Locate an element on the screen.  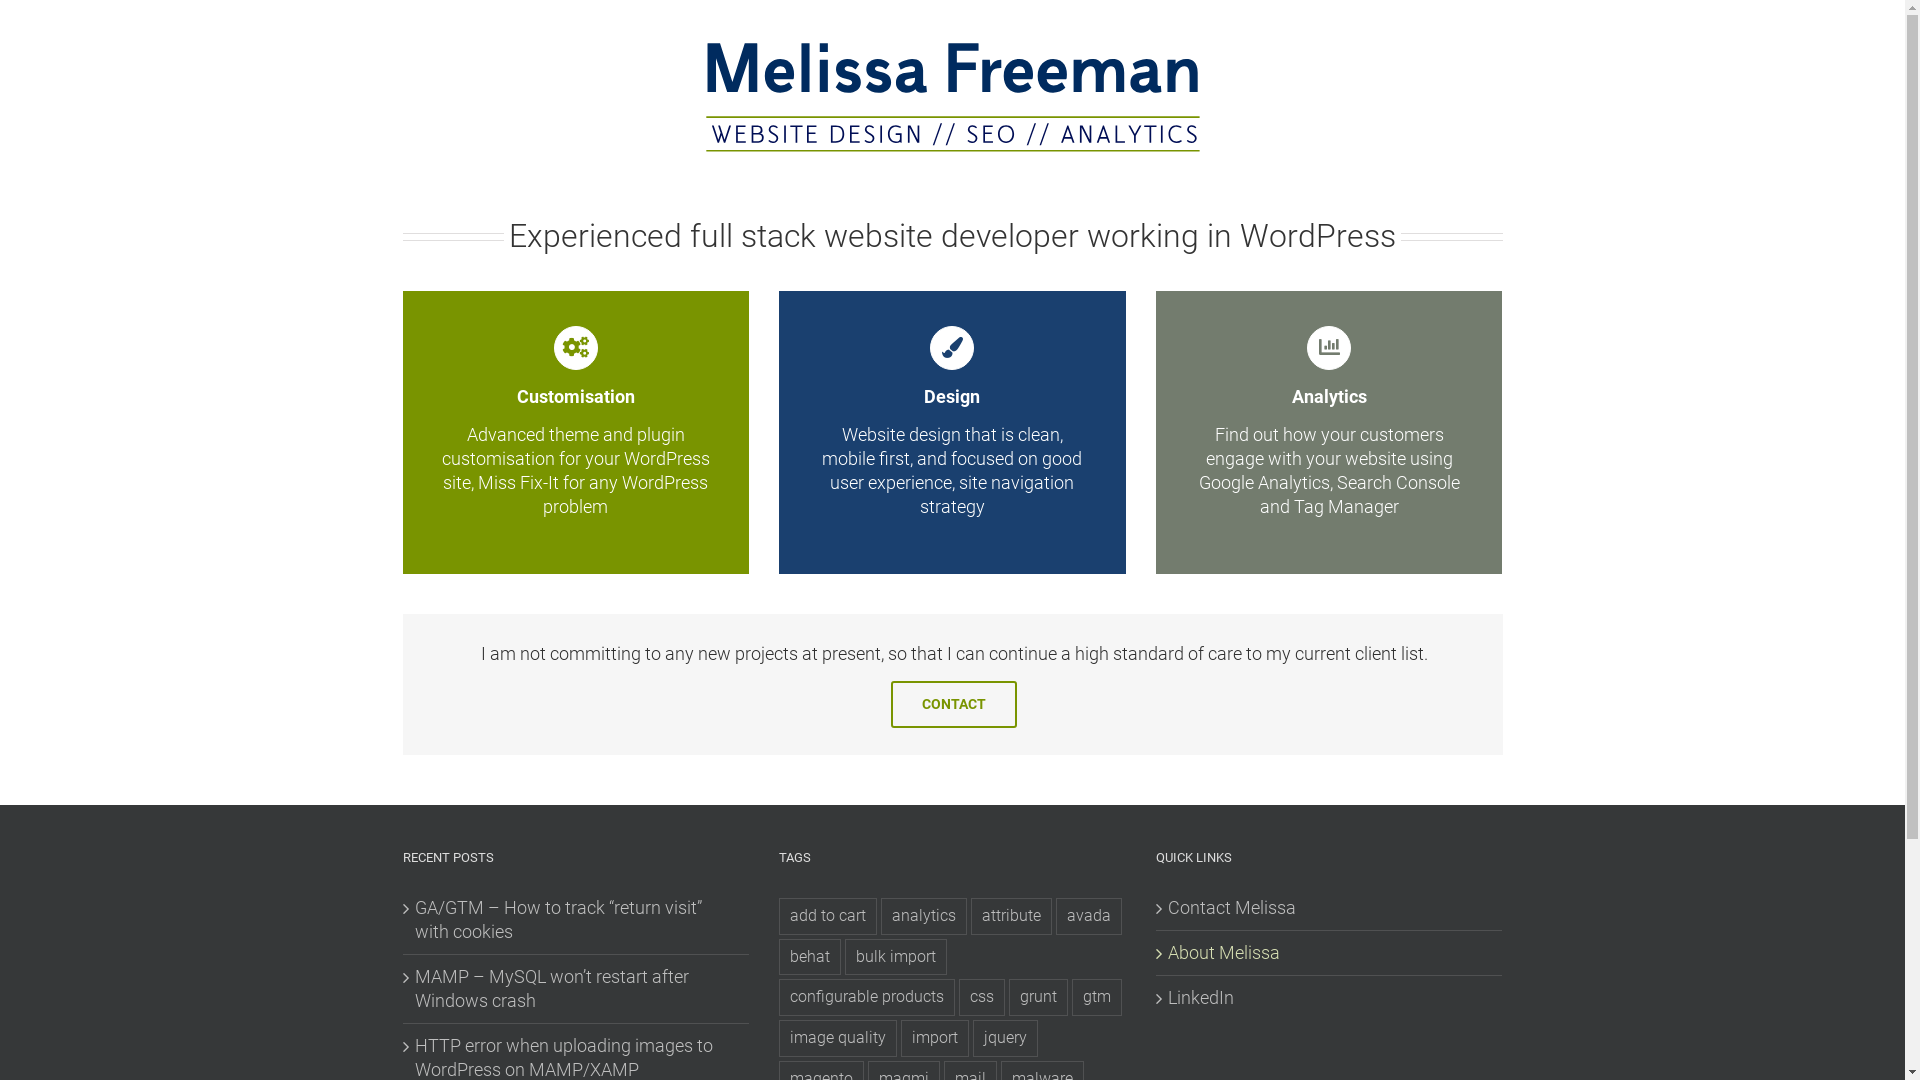
gtm is located at coordinates (1097, 998).